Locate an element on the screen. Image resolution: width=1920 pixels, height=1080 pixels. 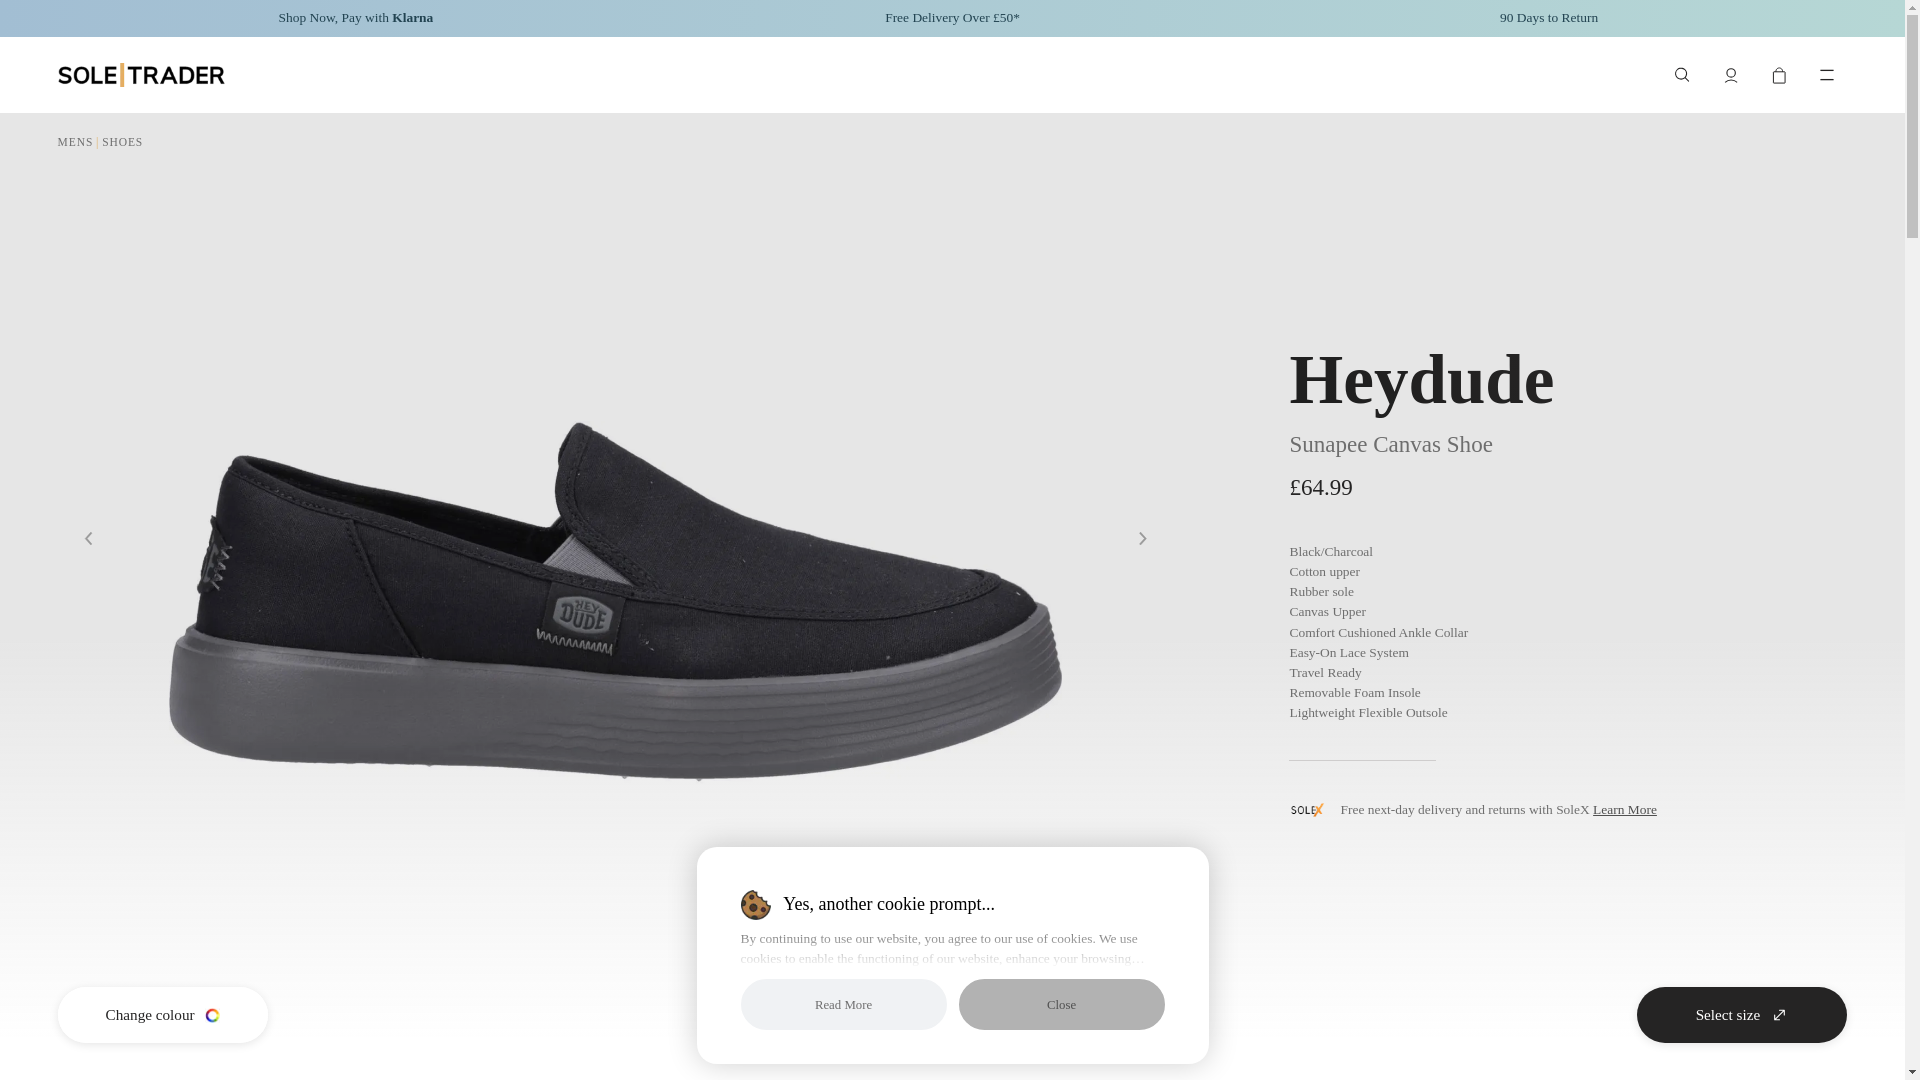
Shop Now, Pay with Klarna is located at coordinates (356, 18).